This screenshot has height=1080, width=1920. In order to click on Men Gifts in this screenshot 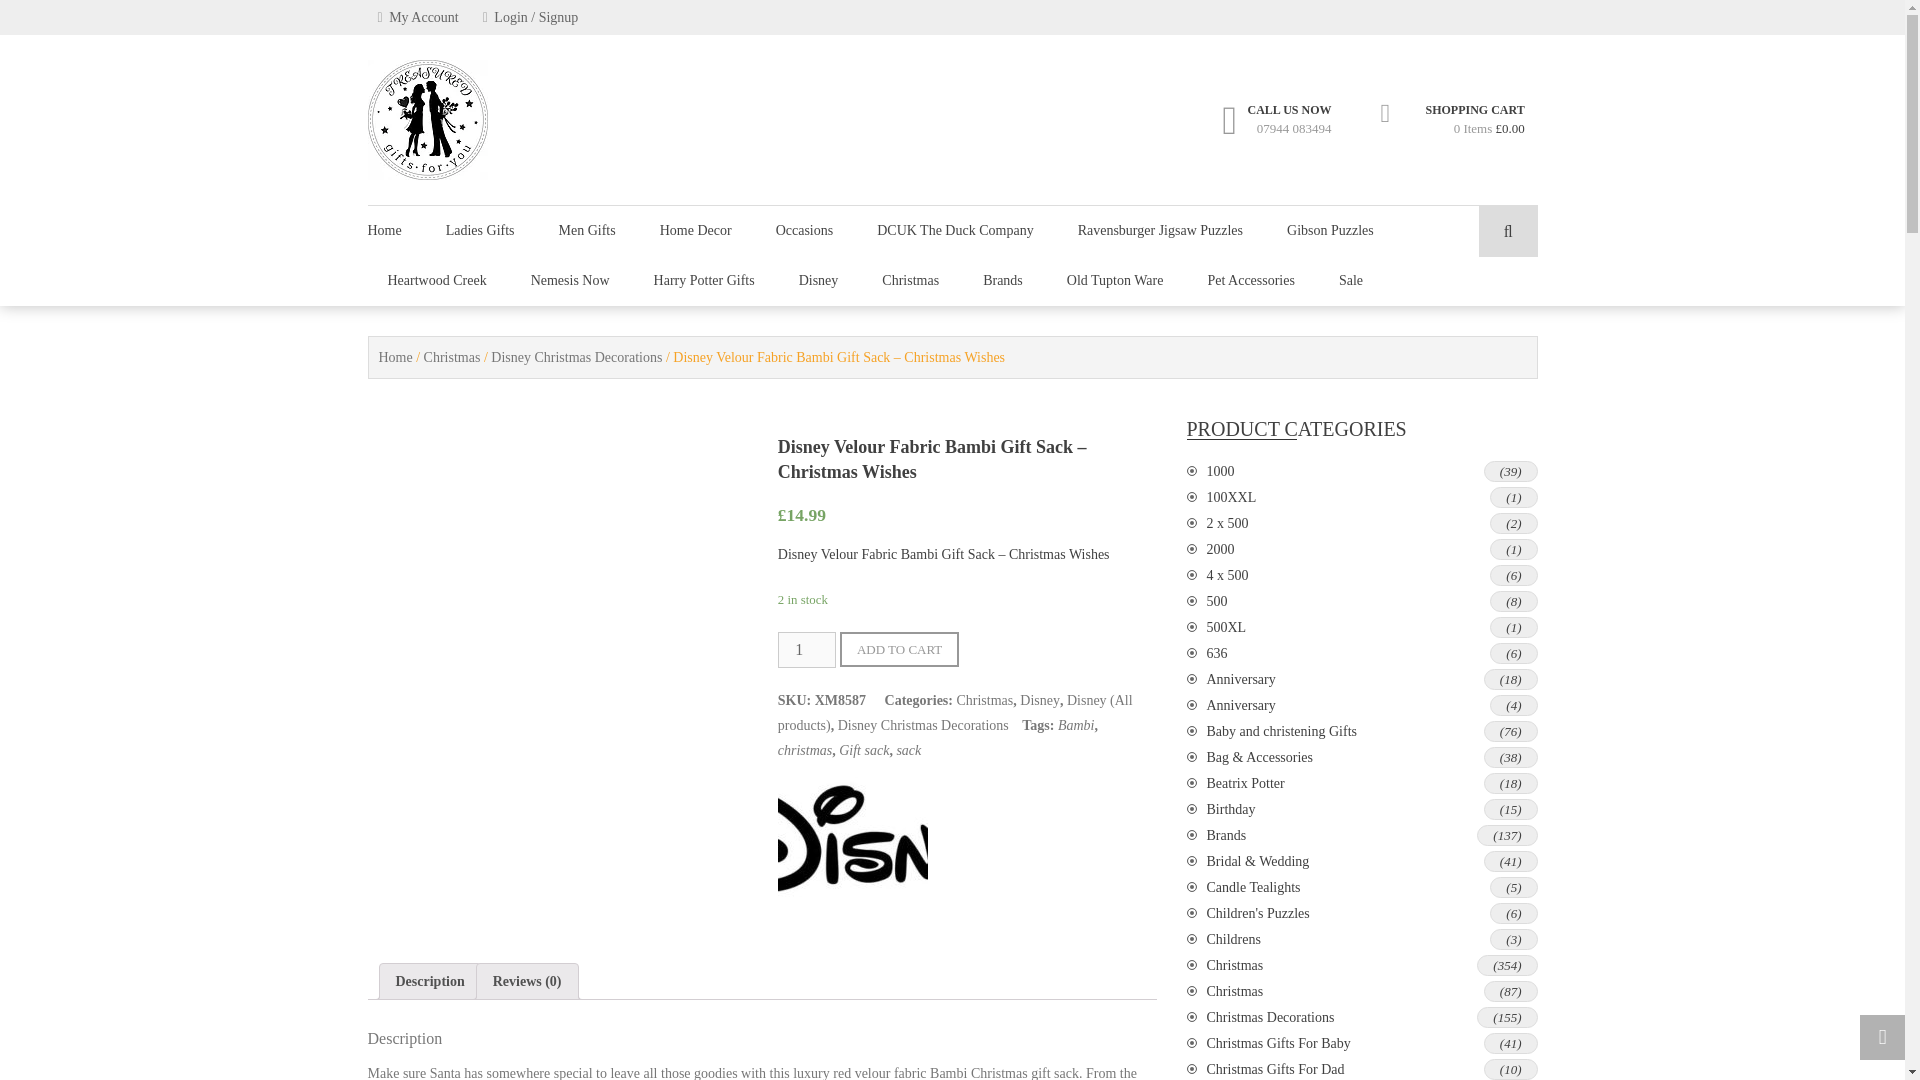, I will do `click(587, 230)`.